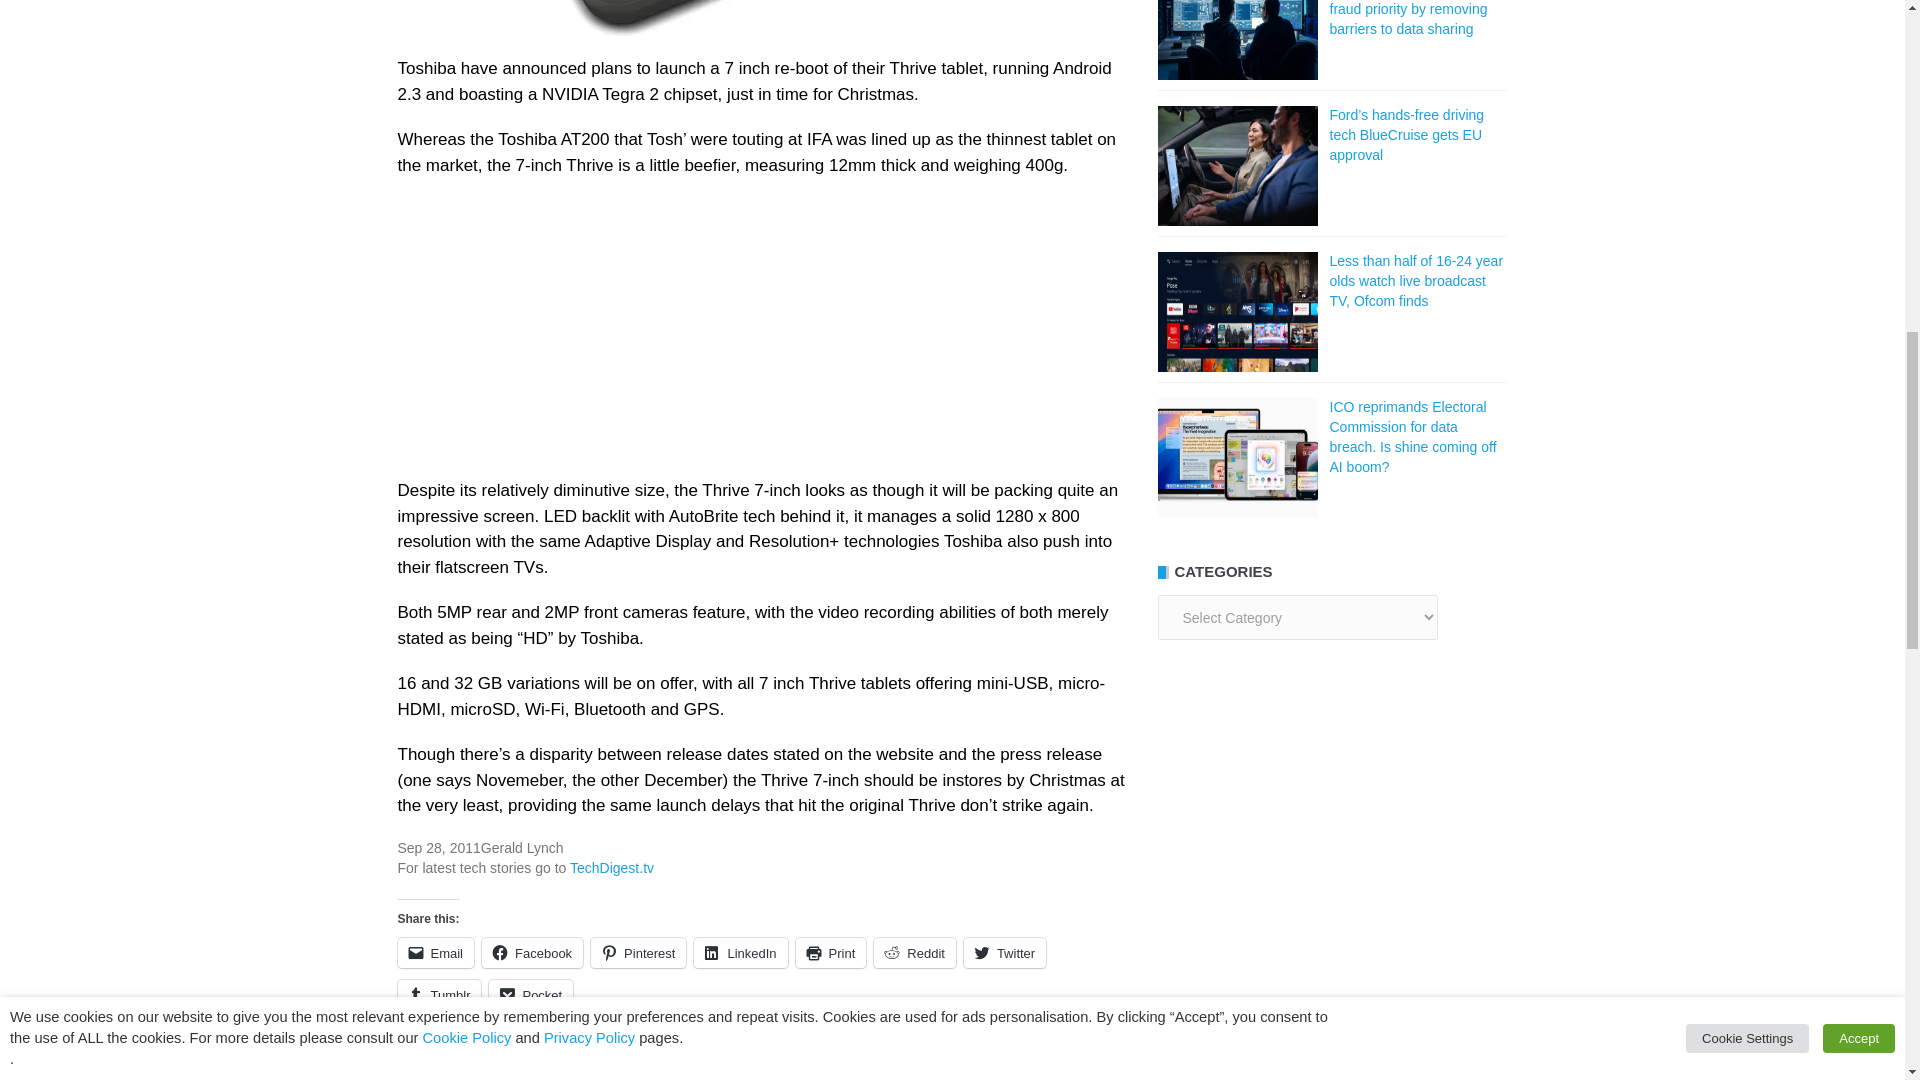 The width and height of the screenshot is (1920, 1080). I want to click on Click to email a link to a friend, so click(436, 952).